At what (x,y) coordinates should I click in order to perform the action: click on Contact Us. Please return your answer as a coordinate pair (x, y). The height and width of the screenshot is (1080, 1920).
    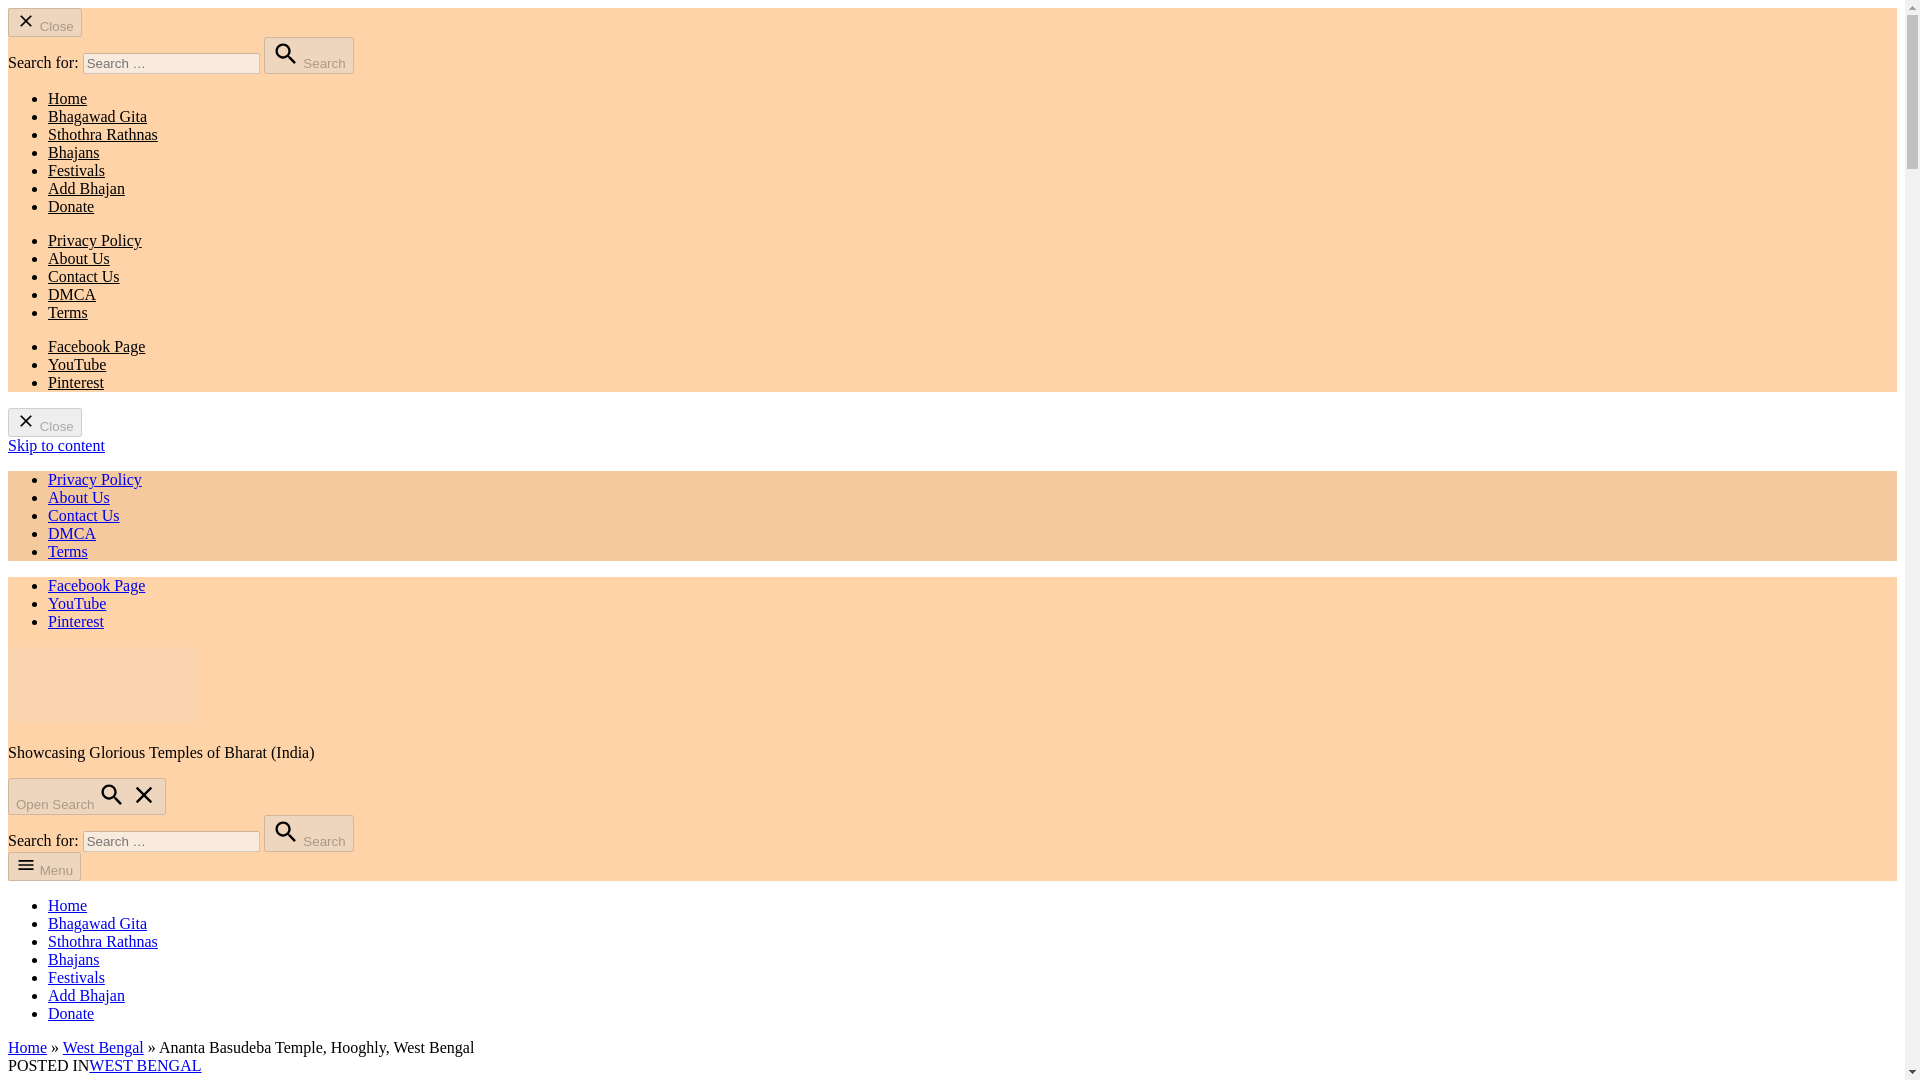
    Looking at the image, I should click on (84, 276).